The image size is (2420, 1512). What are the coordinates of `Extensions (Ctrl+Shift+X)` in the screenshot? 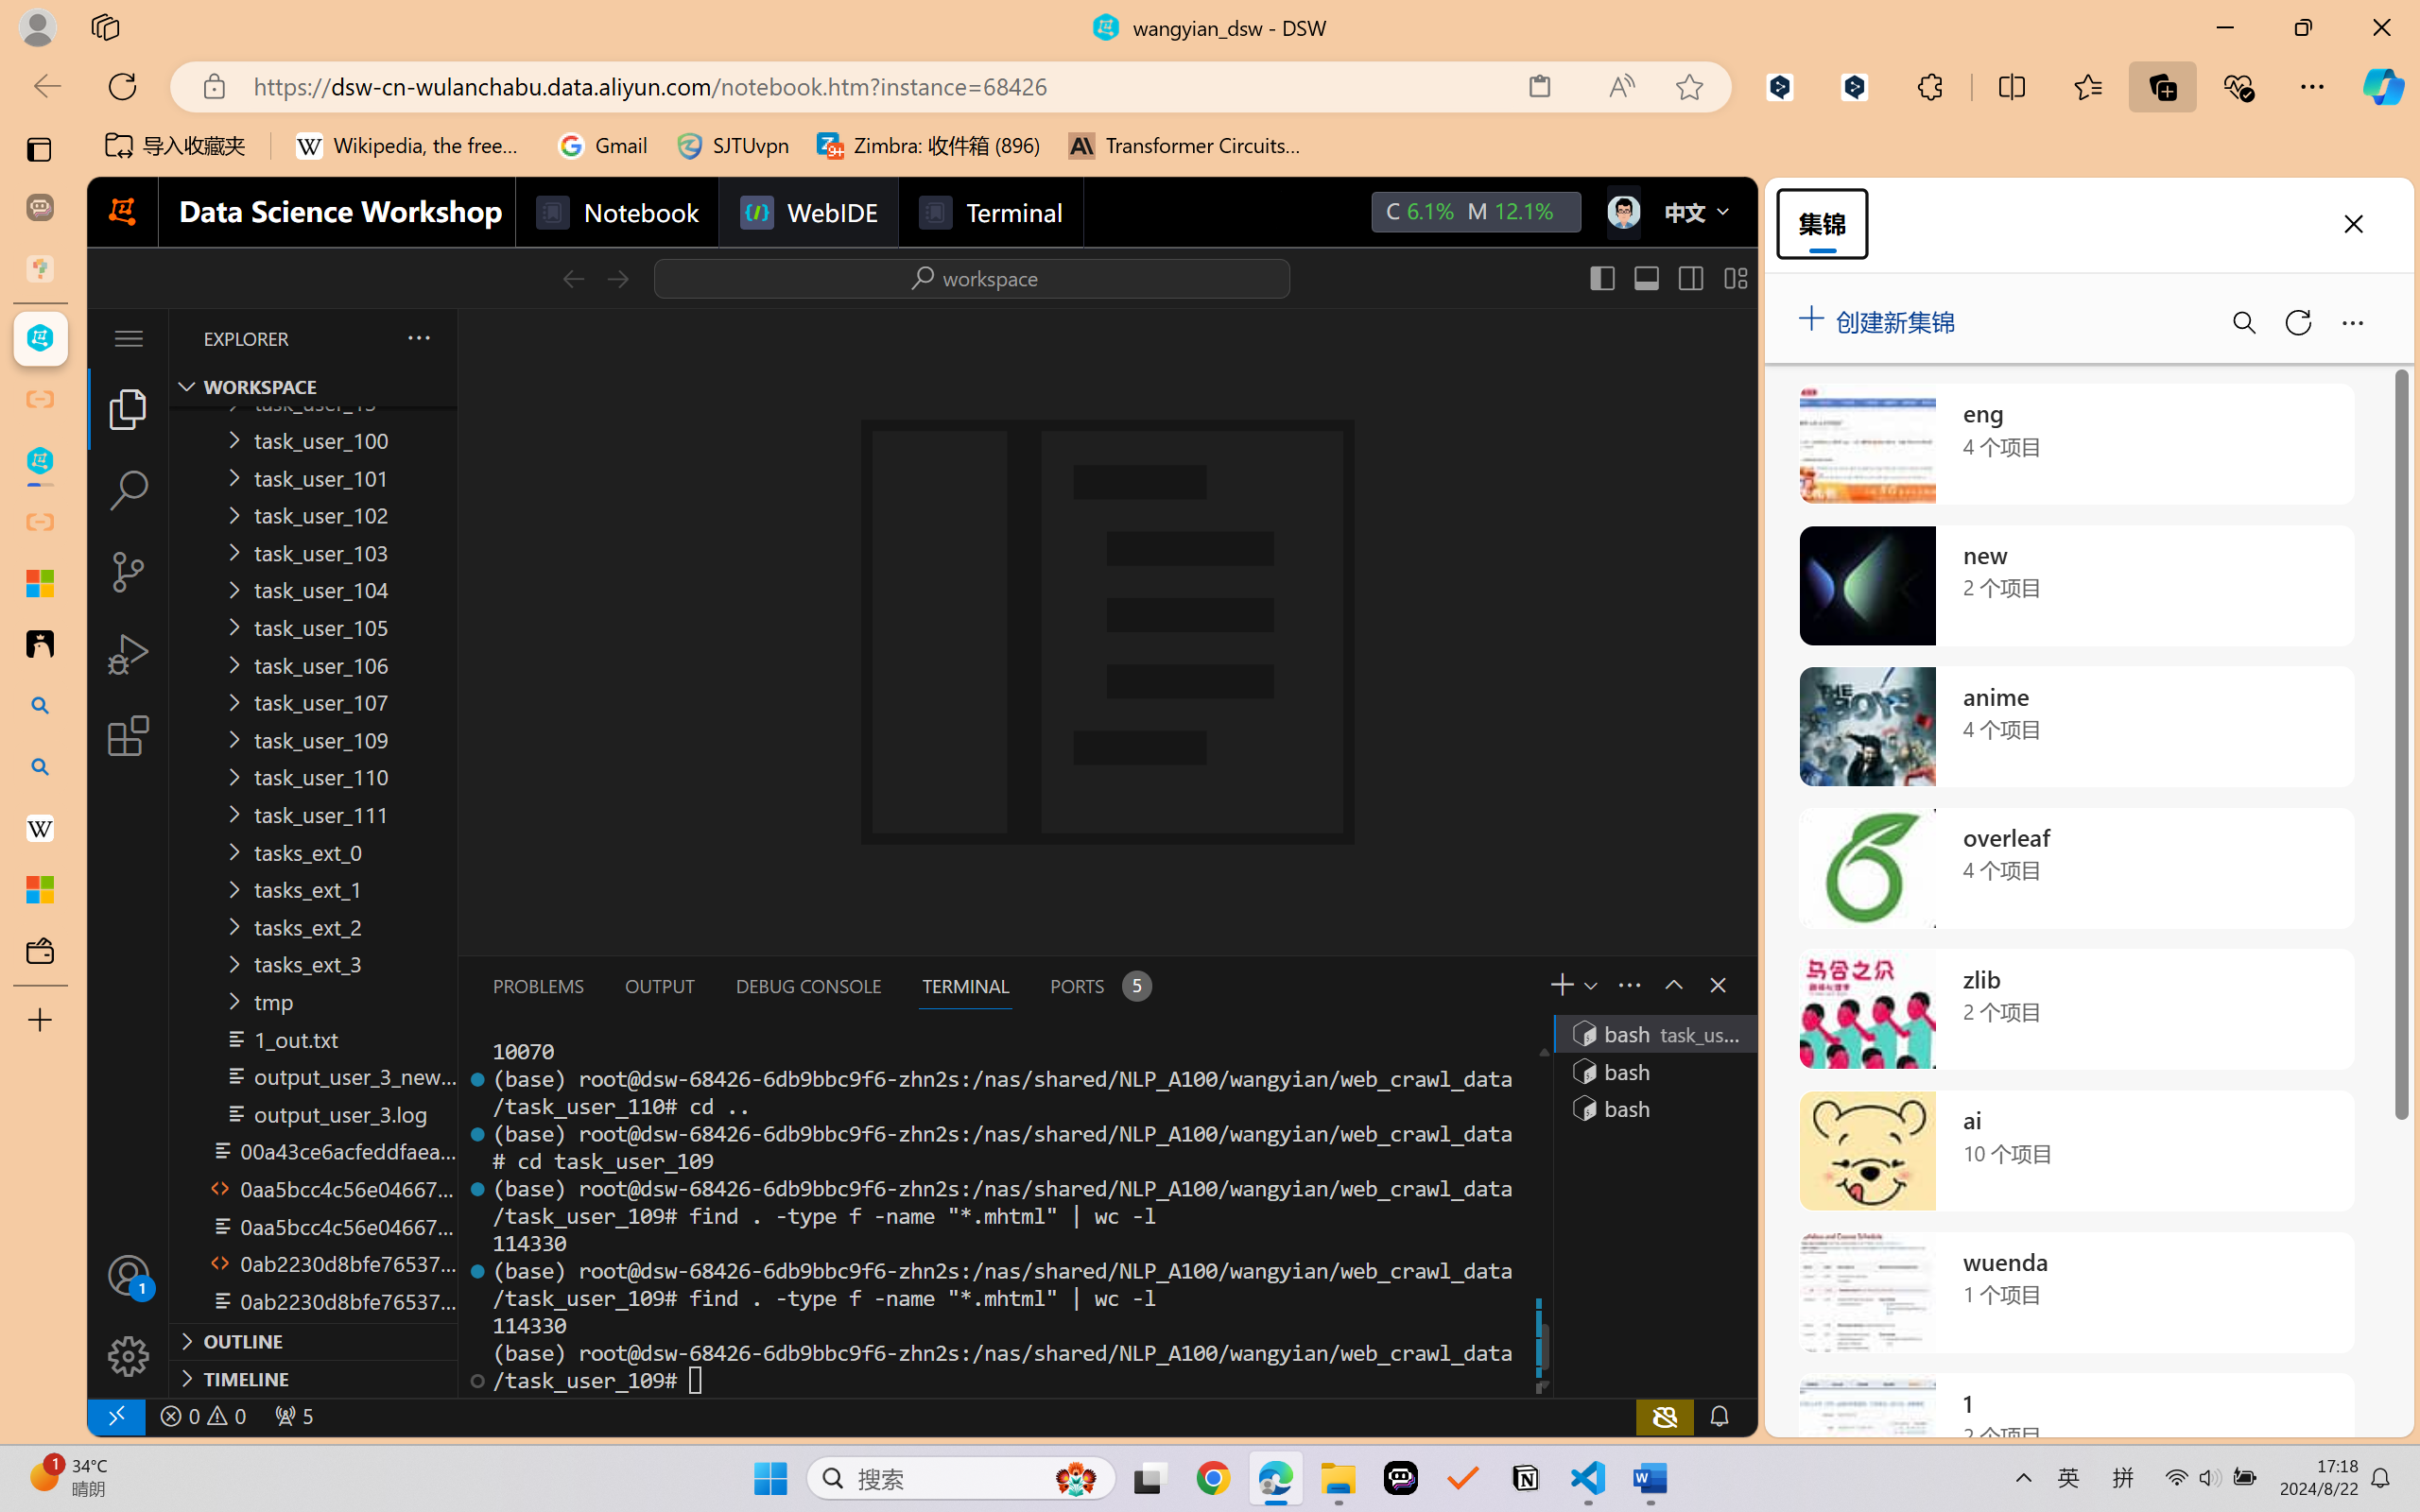 It's located at (129, 735).